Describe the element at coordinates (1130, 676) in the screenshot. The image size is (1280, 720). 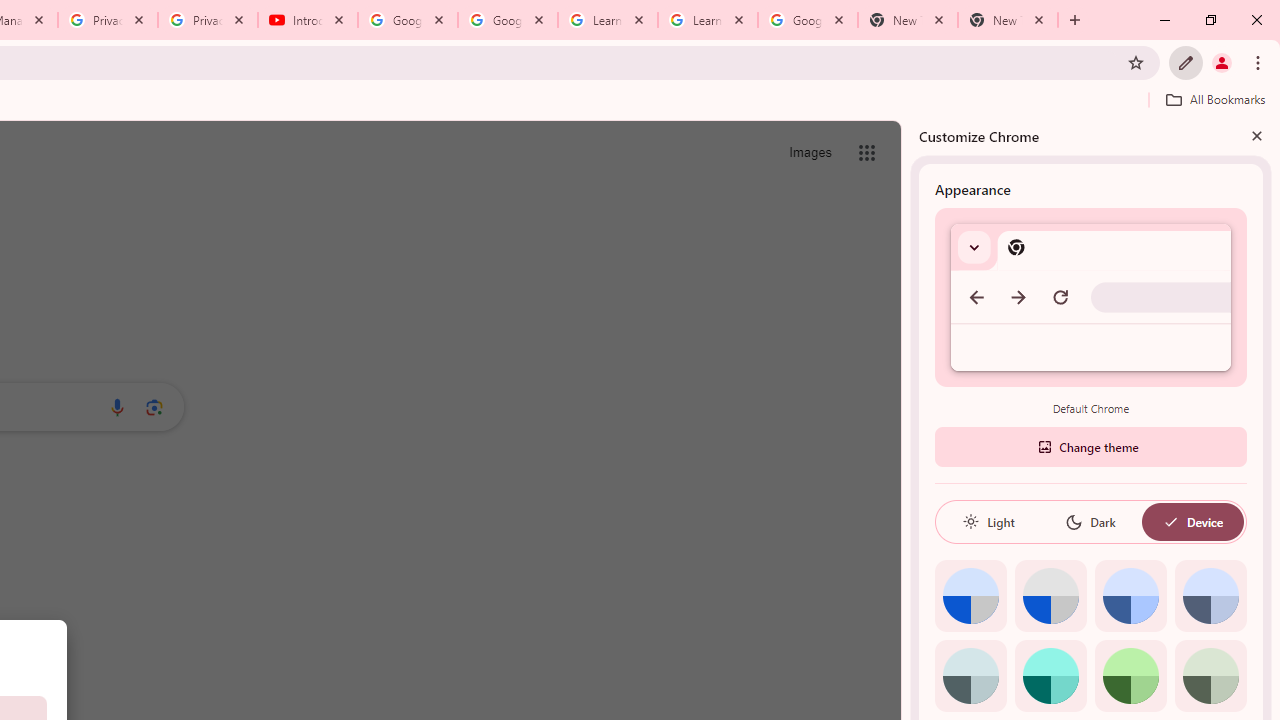
I see `Green` at that location.